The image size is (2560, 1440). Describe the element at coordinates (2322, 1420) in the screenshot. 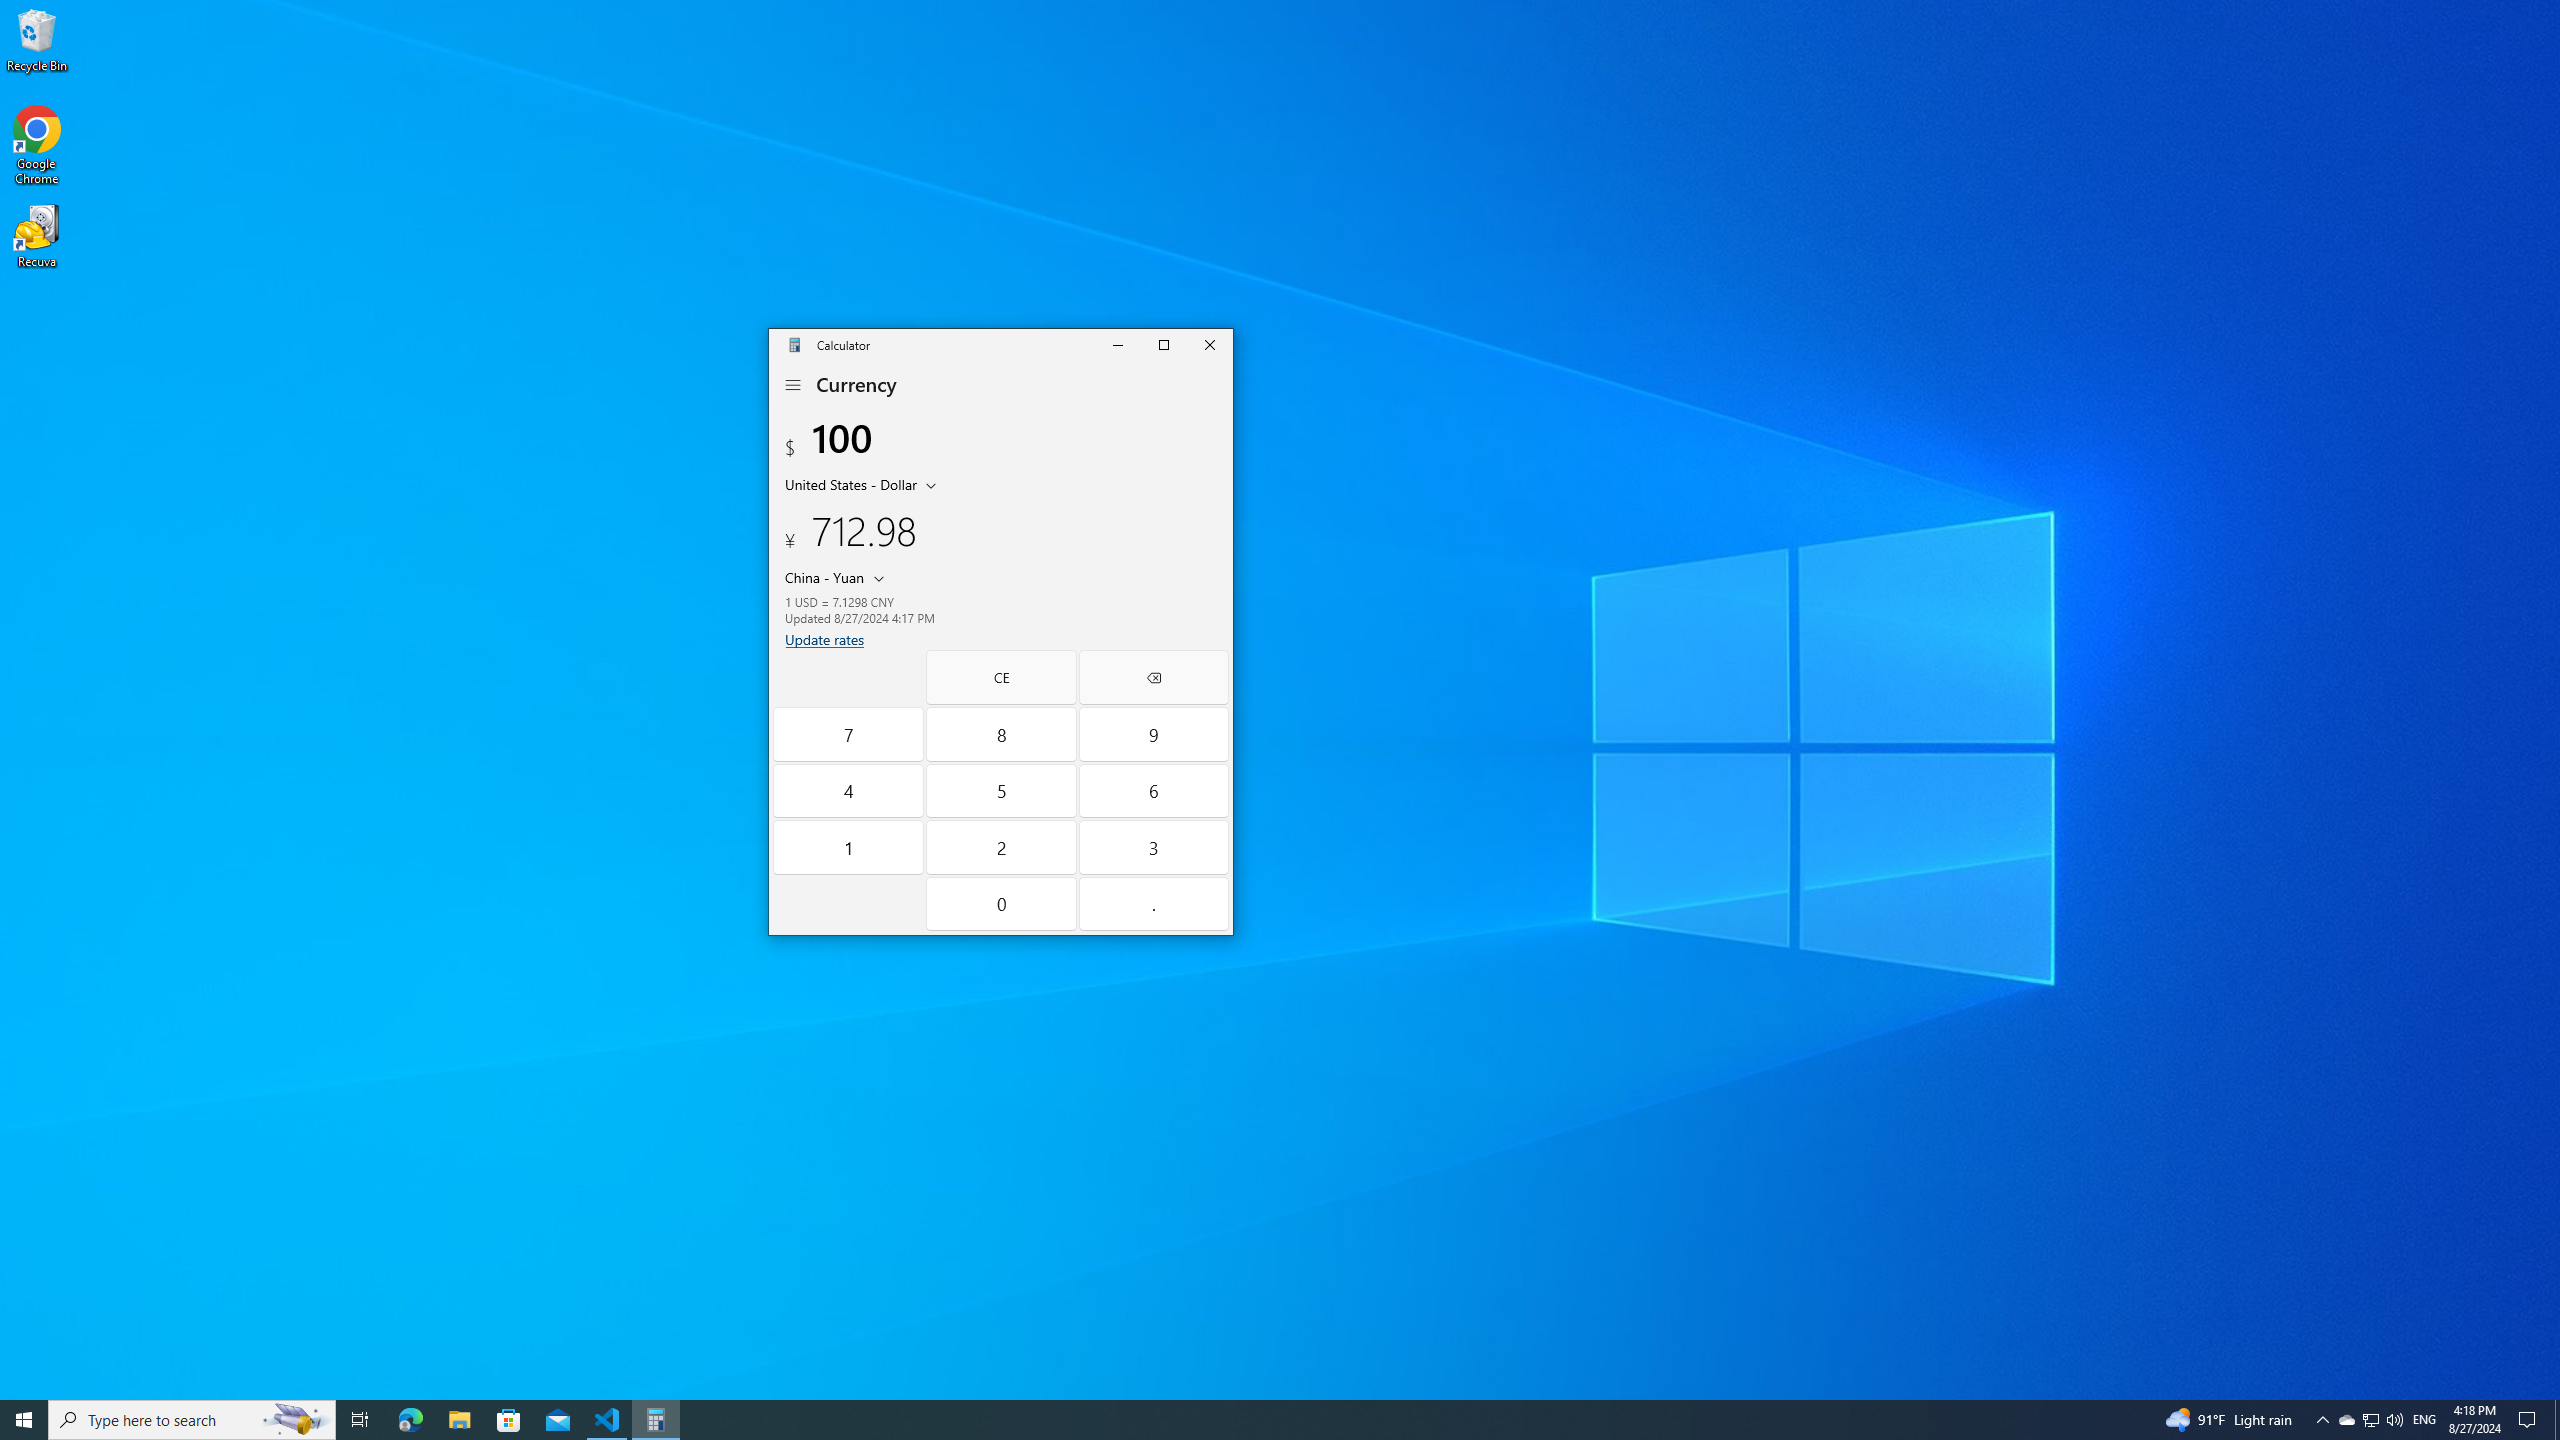

I see `Notification Chevron` at that location.